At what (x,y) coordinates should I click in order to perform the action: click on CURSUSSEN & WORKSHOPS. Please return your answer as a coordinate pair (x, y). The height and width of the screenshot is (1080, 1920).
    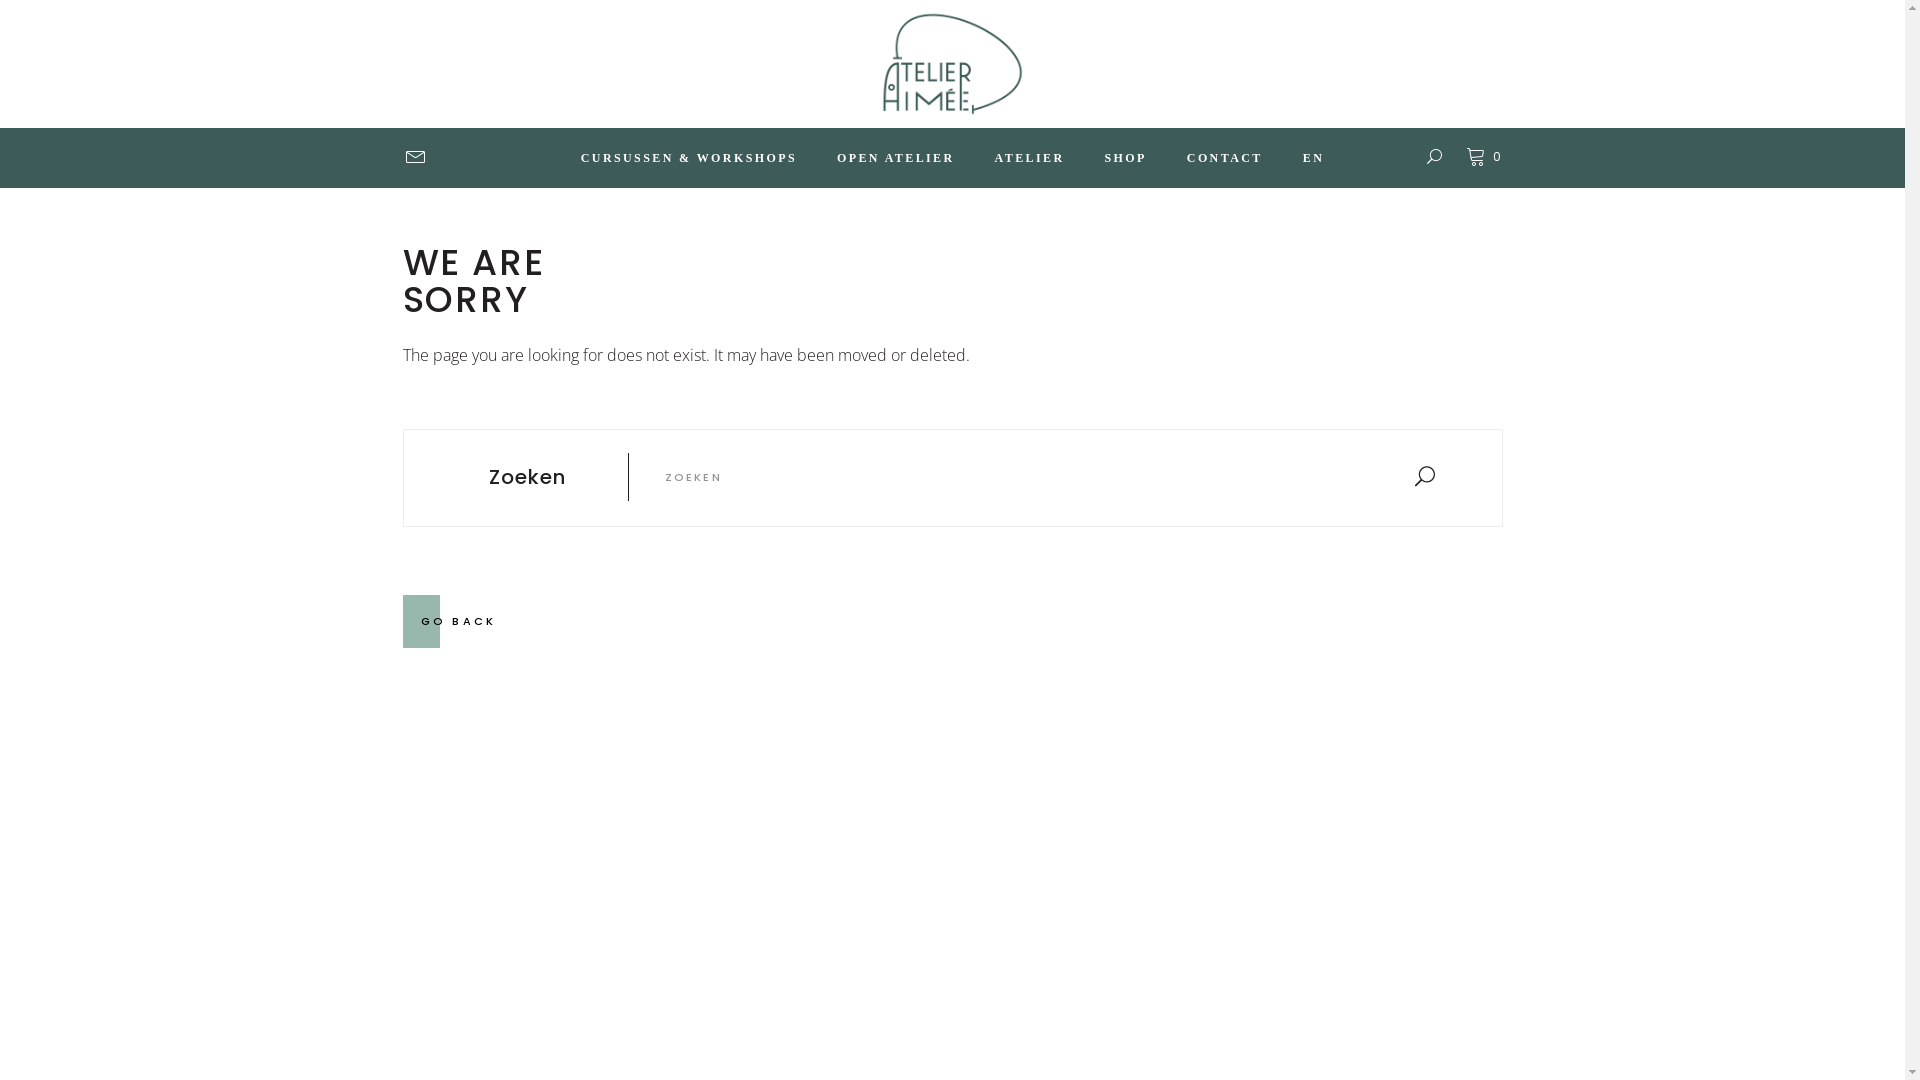
    Looking at the image, I should click on (689, 158).